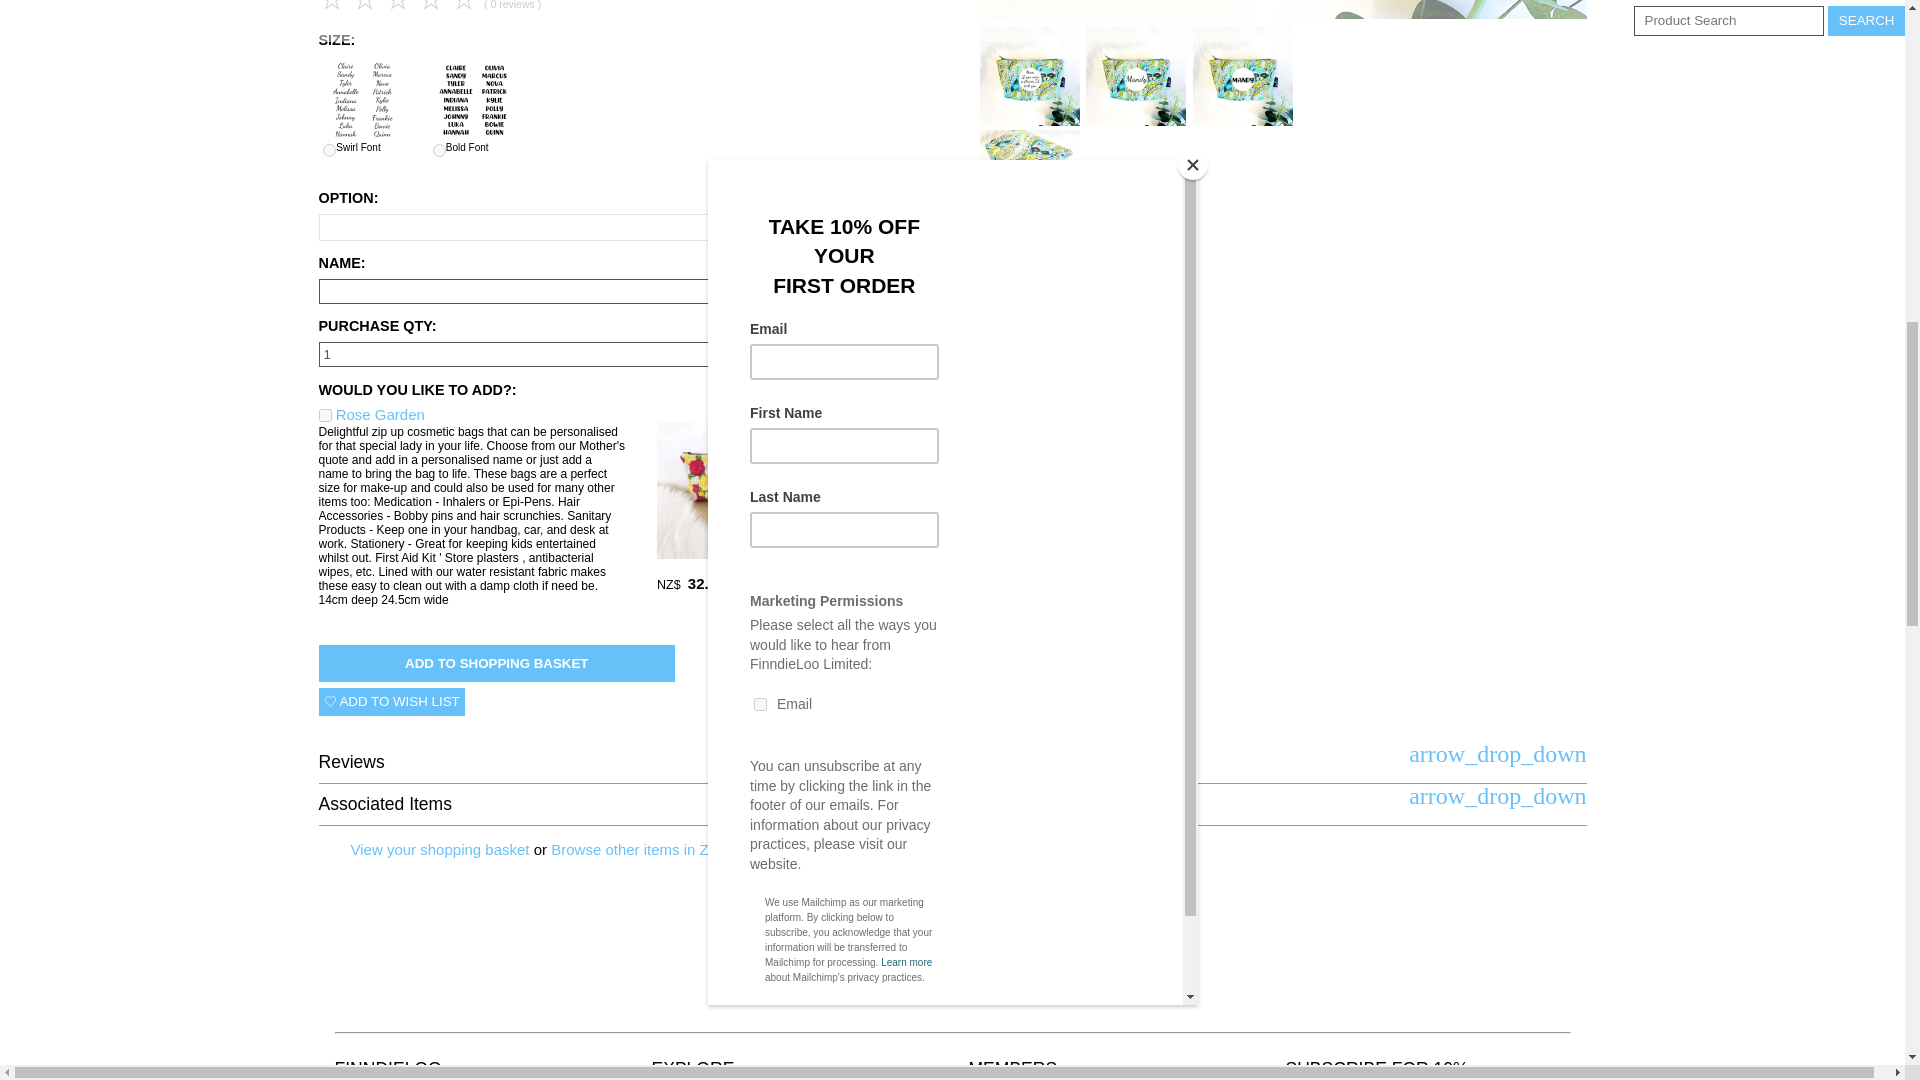 The height and width of the screenshot is (1080, 1920). I want to click on Swirl Font, so click(362, 100).